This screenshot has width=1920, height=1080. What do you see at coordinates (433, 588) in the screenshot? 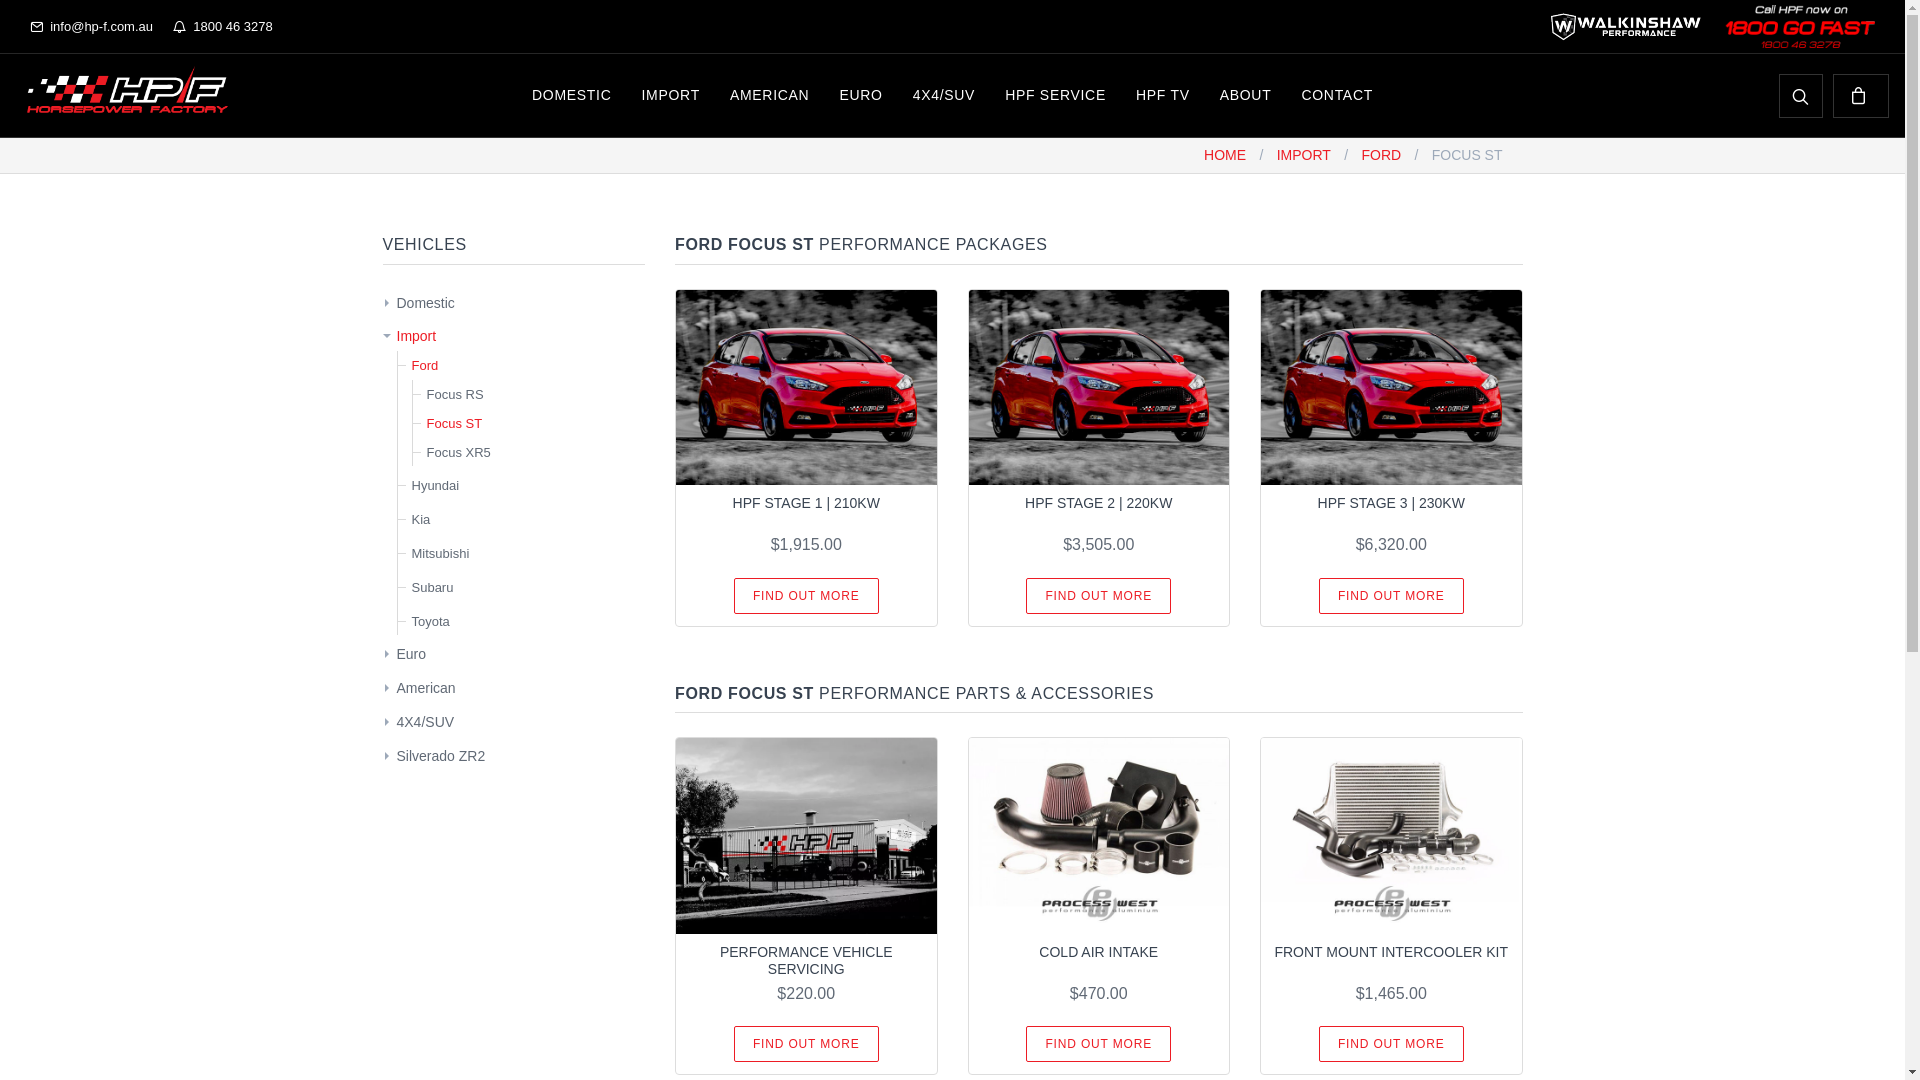
I see `Subaru` at bounding box center [433, 588].